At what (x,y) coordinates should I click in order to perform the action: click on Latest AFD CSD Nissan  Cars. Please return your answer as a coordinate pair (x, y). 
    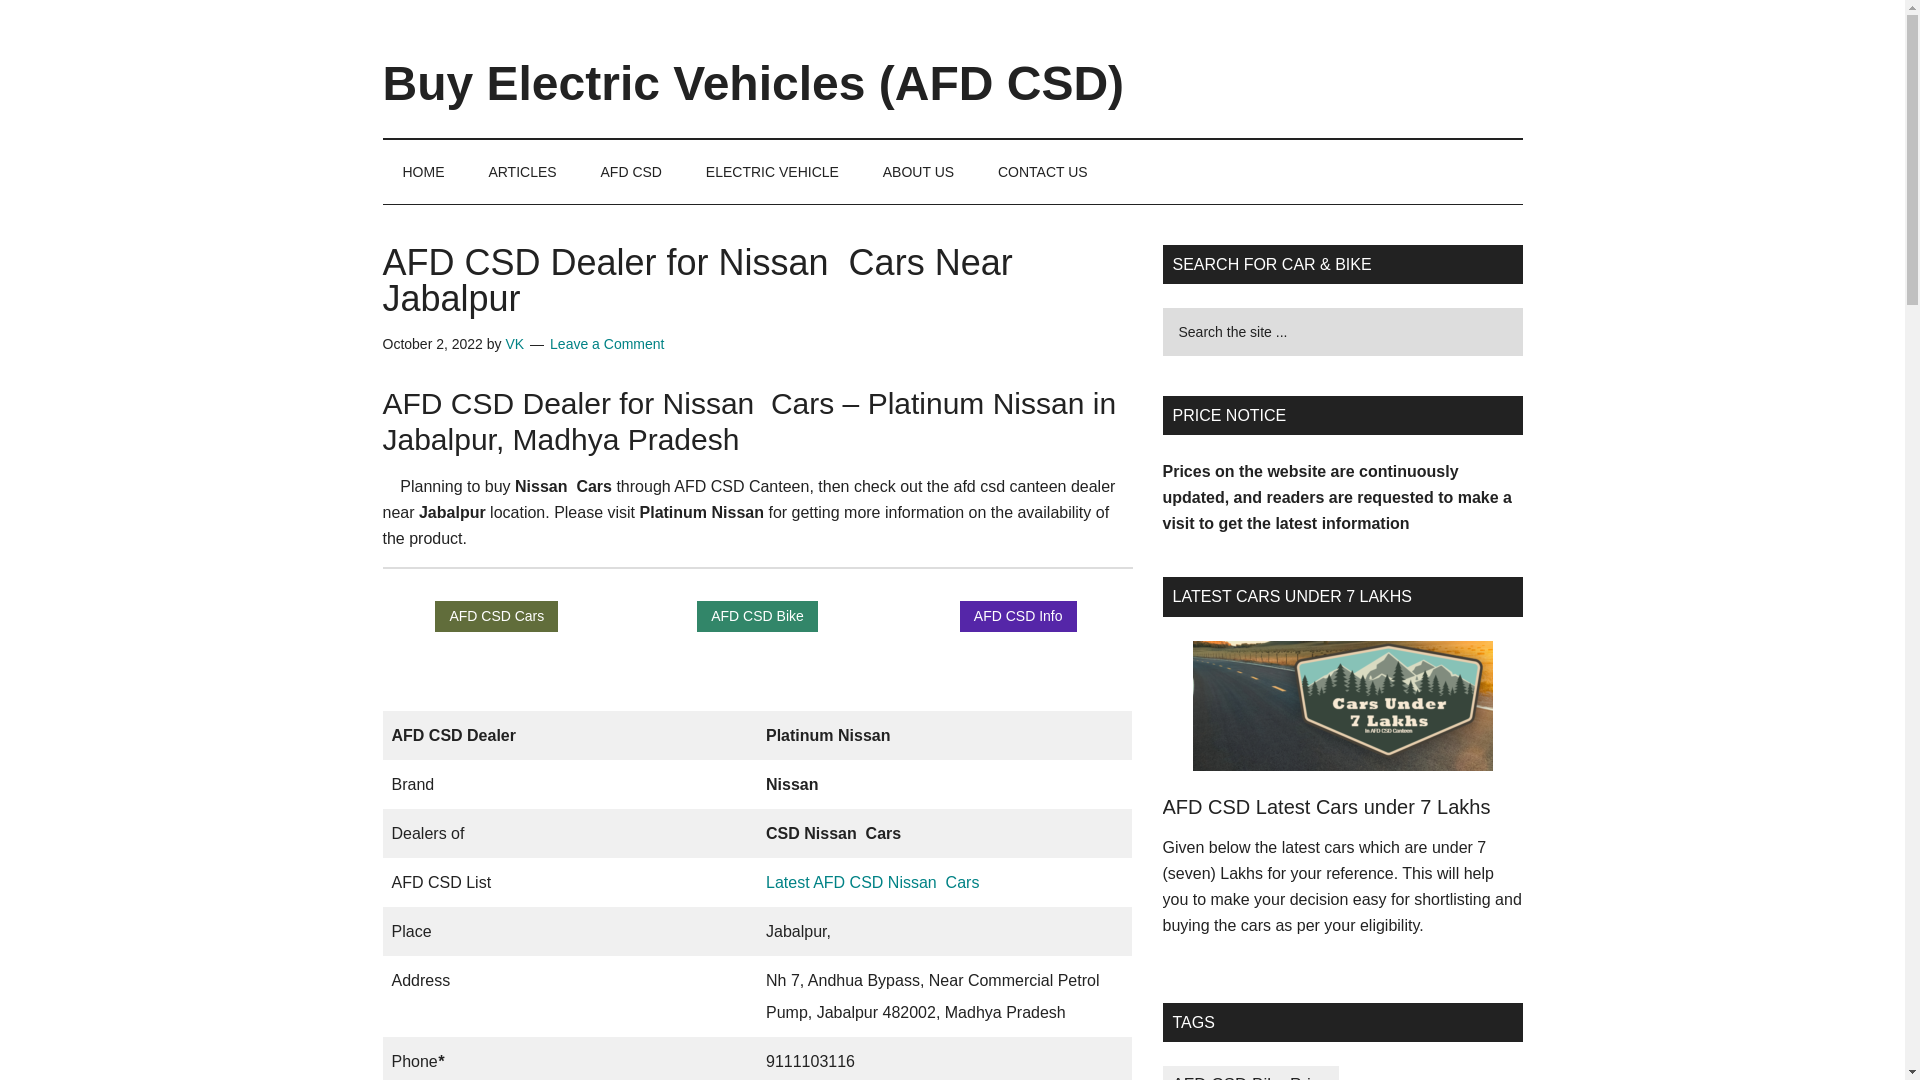
    Looking at the image, I should click on (872, 882).